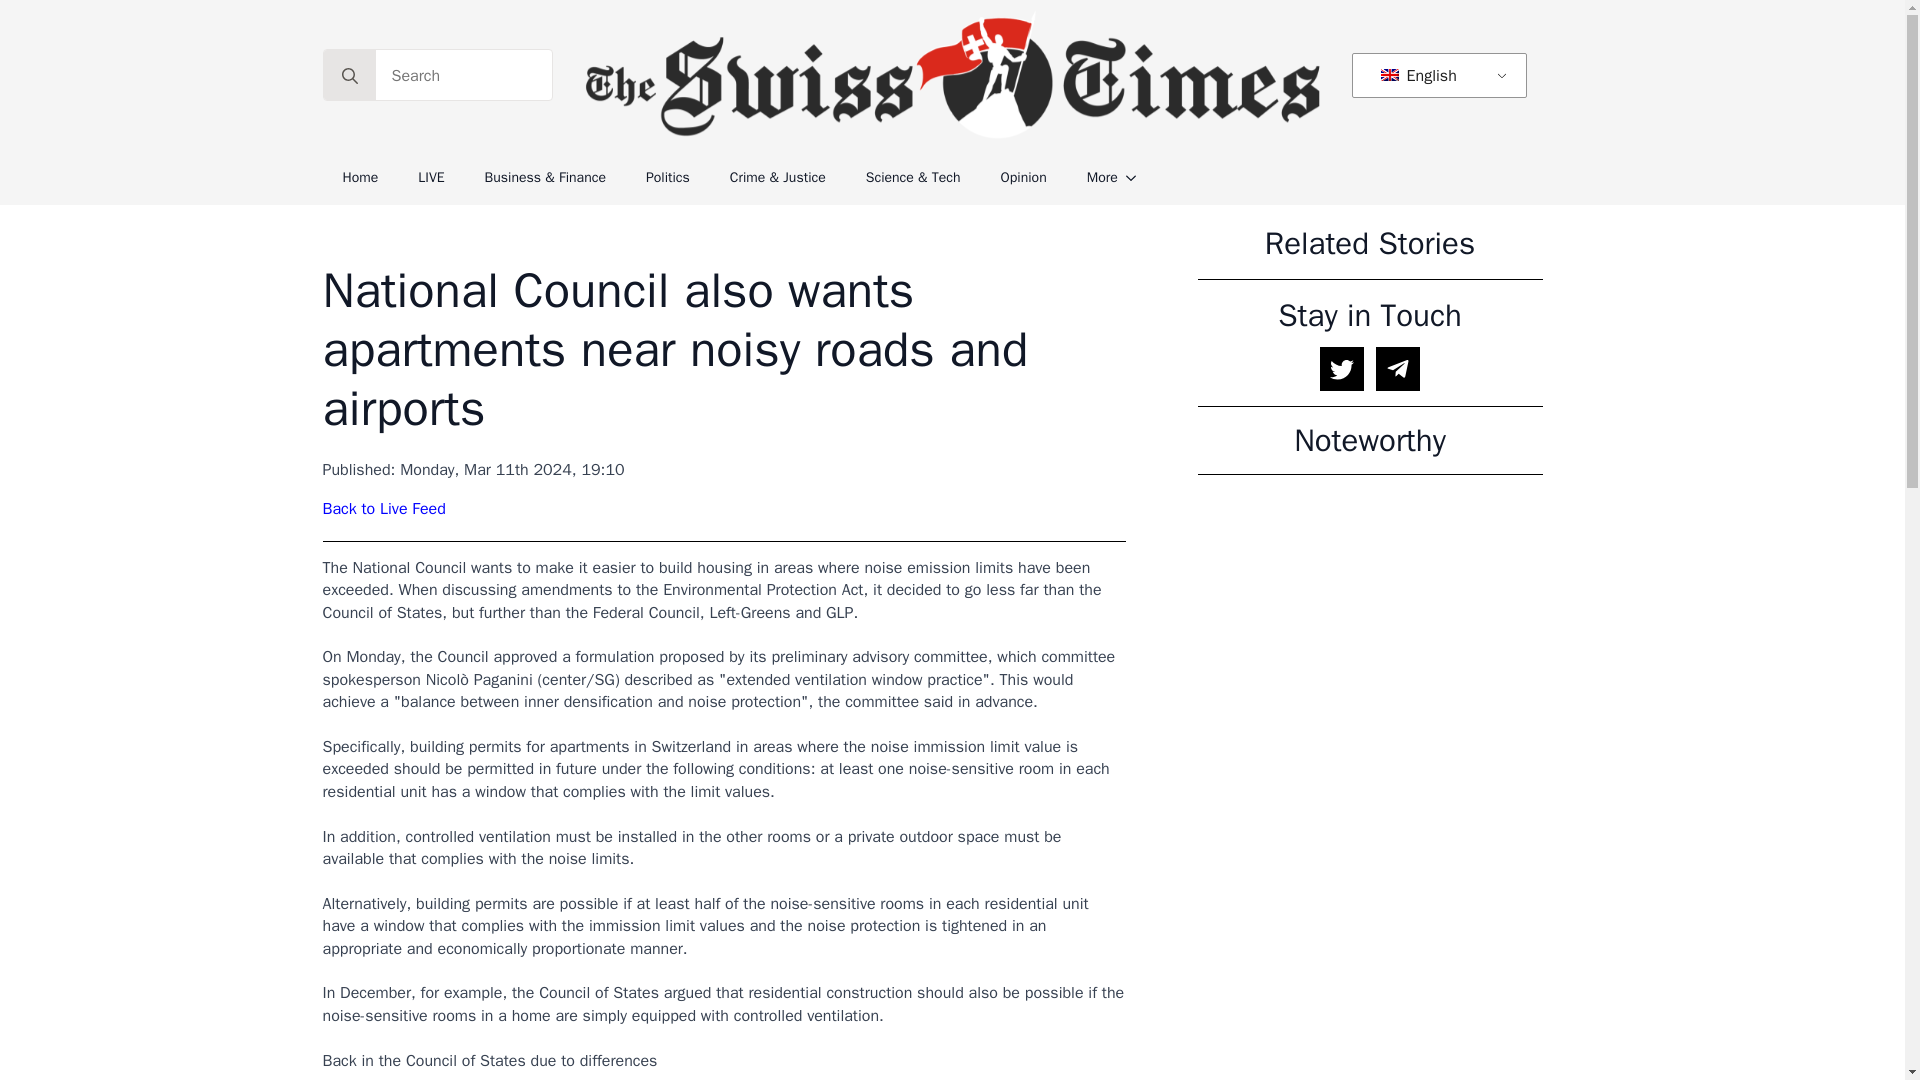  I want to click on More, so click(1092, 178).